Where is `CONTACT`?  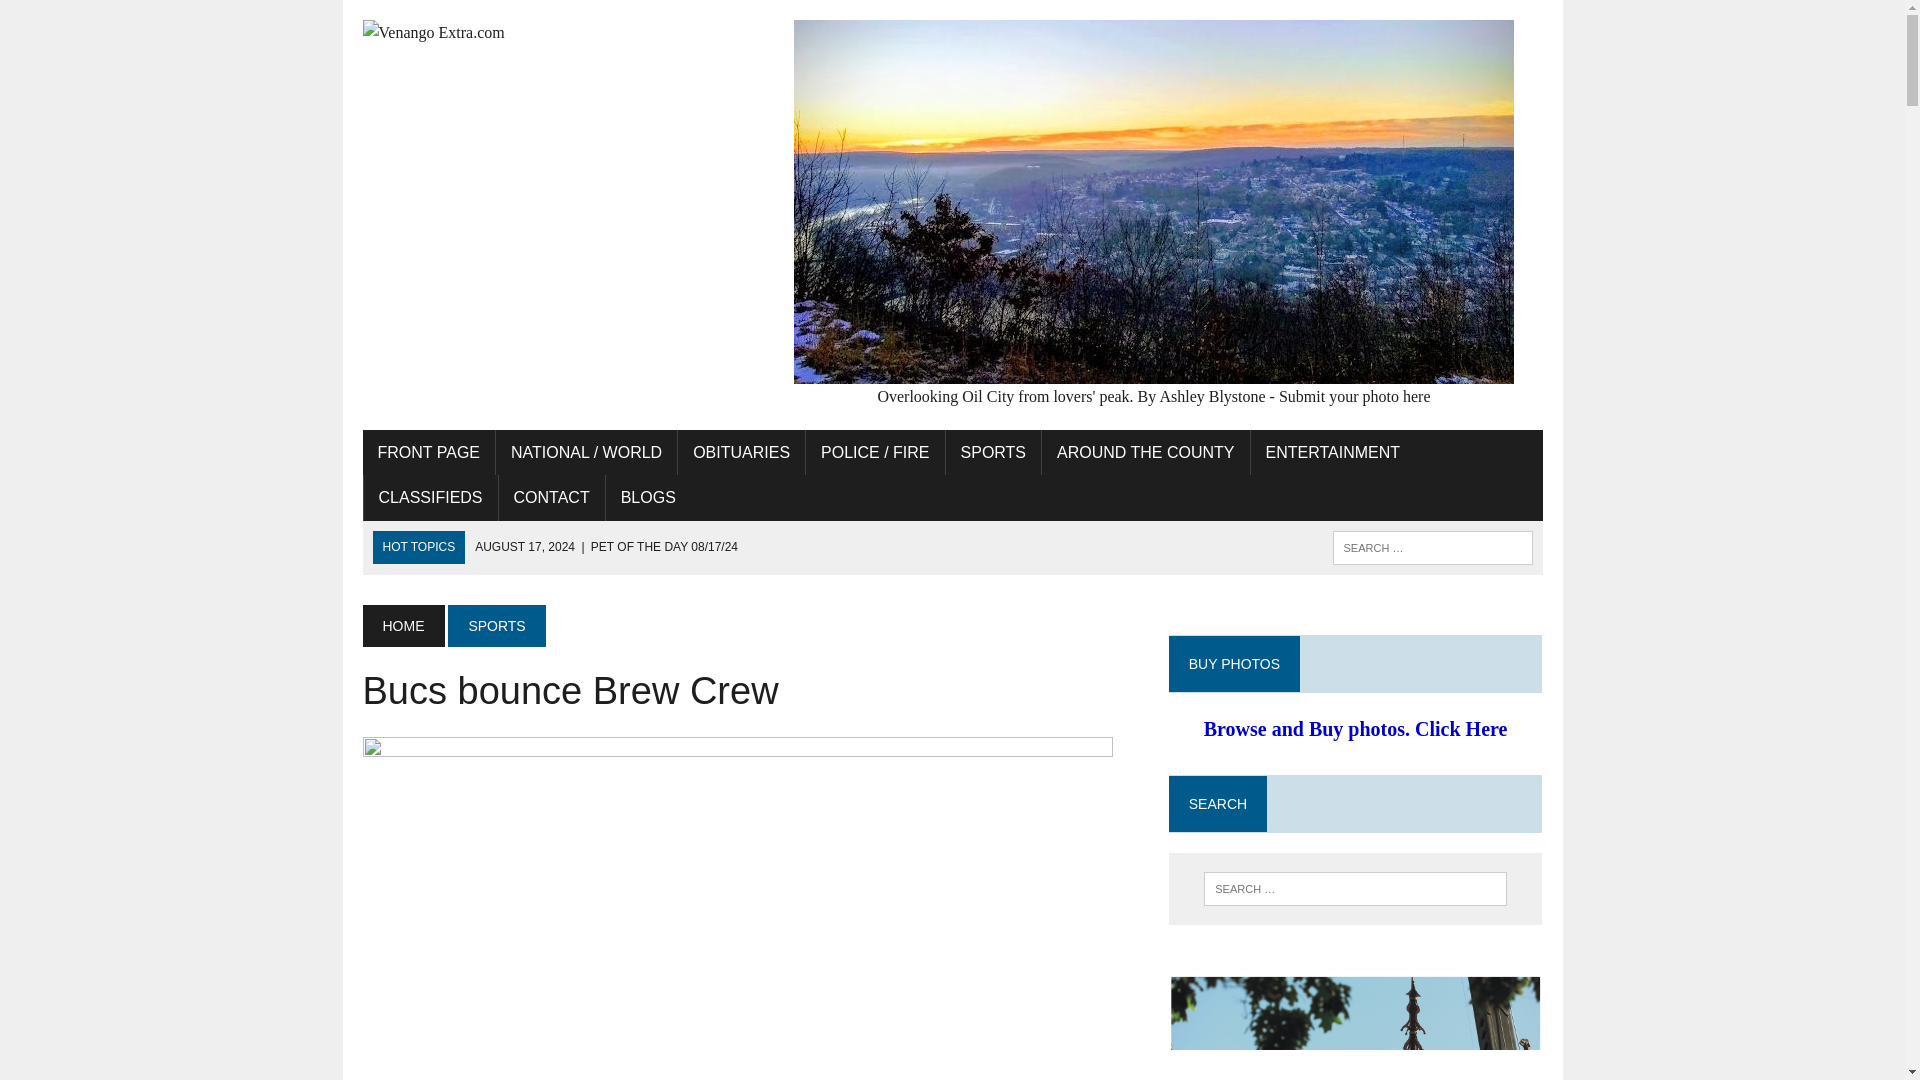
CONTACT is located at coordinates (552, 498).